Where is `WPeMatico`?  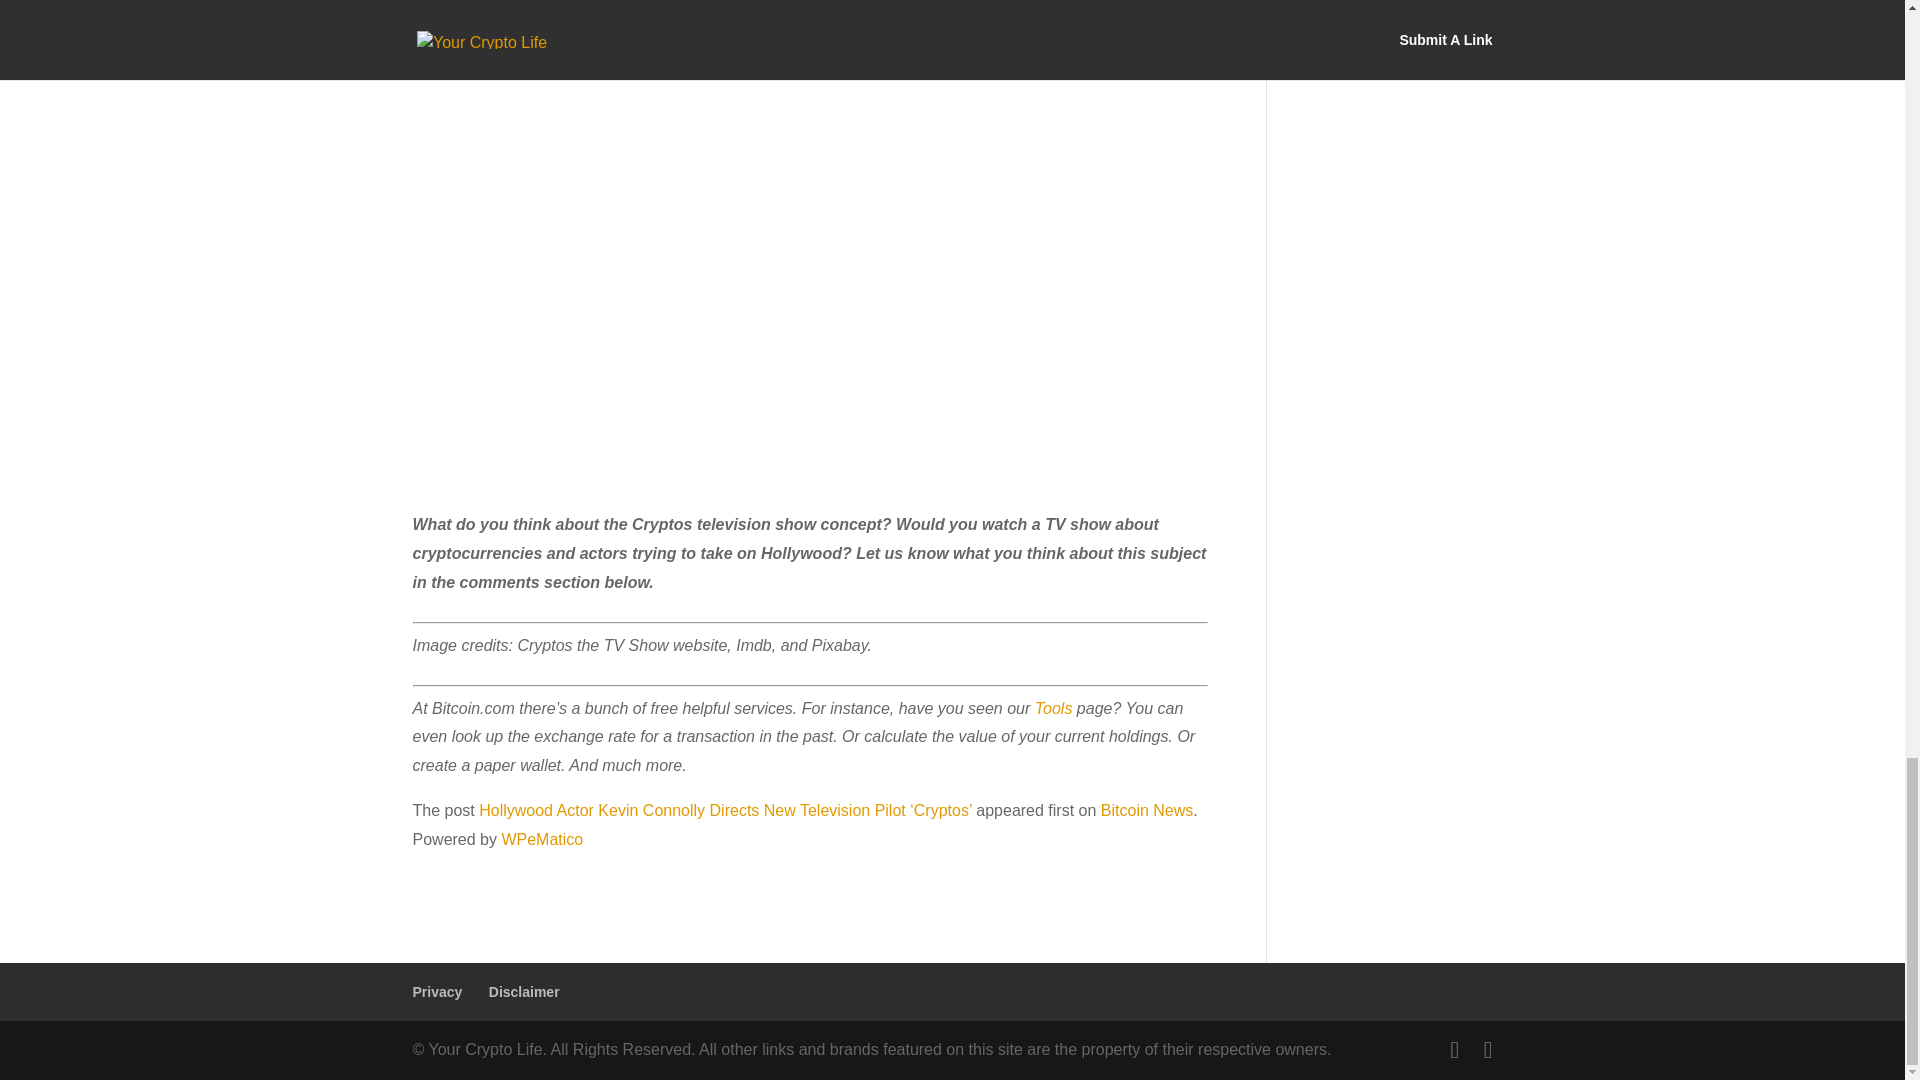 WPeMatico is located at coordinates (542, 838).